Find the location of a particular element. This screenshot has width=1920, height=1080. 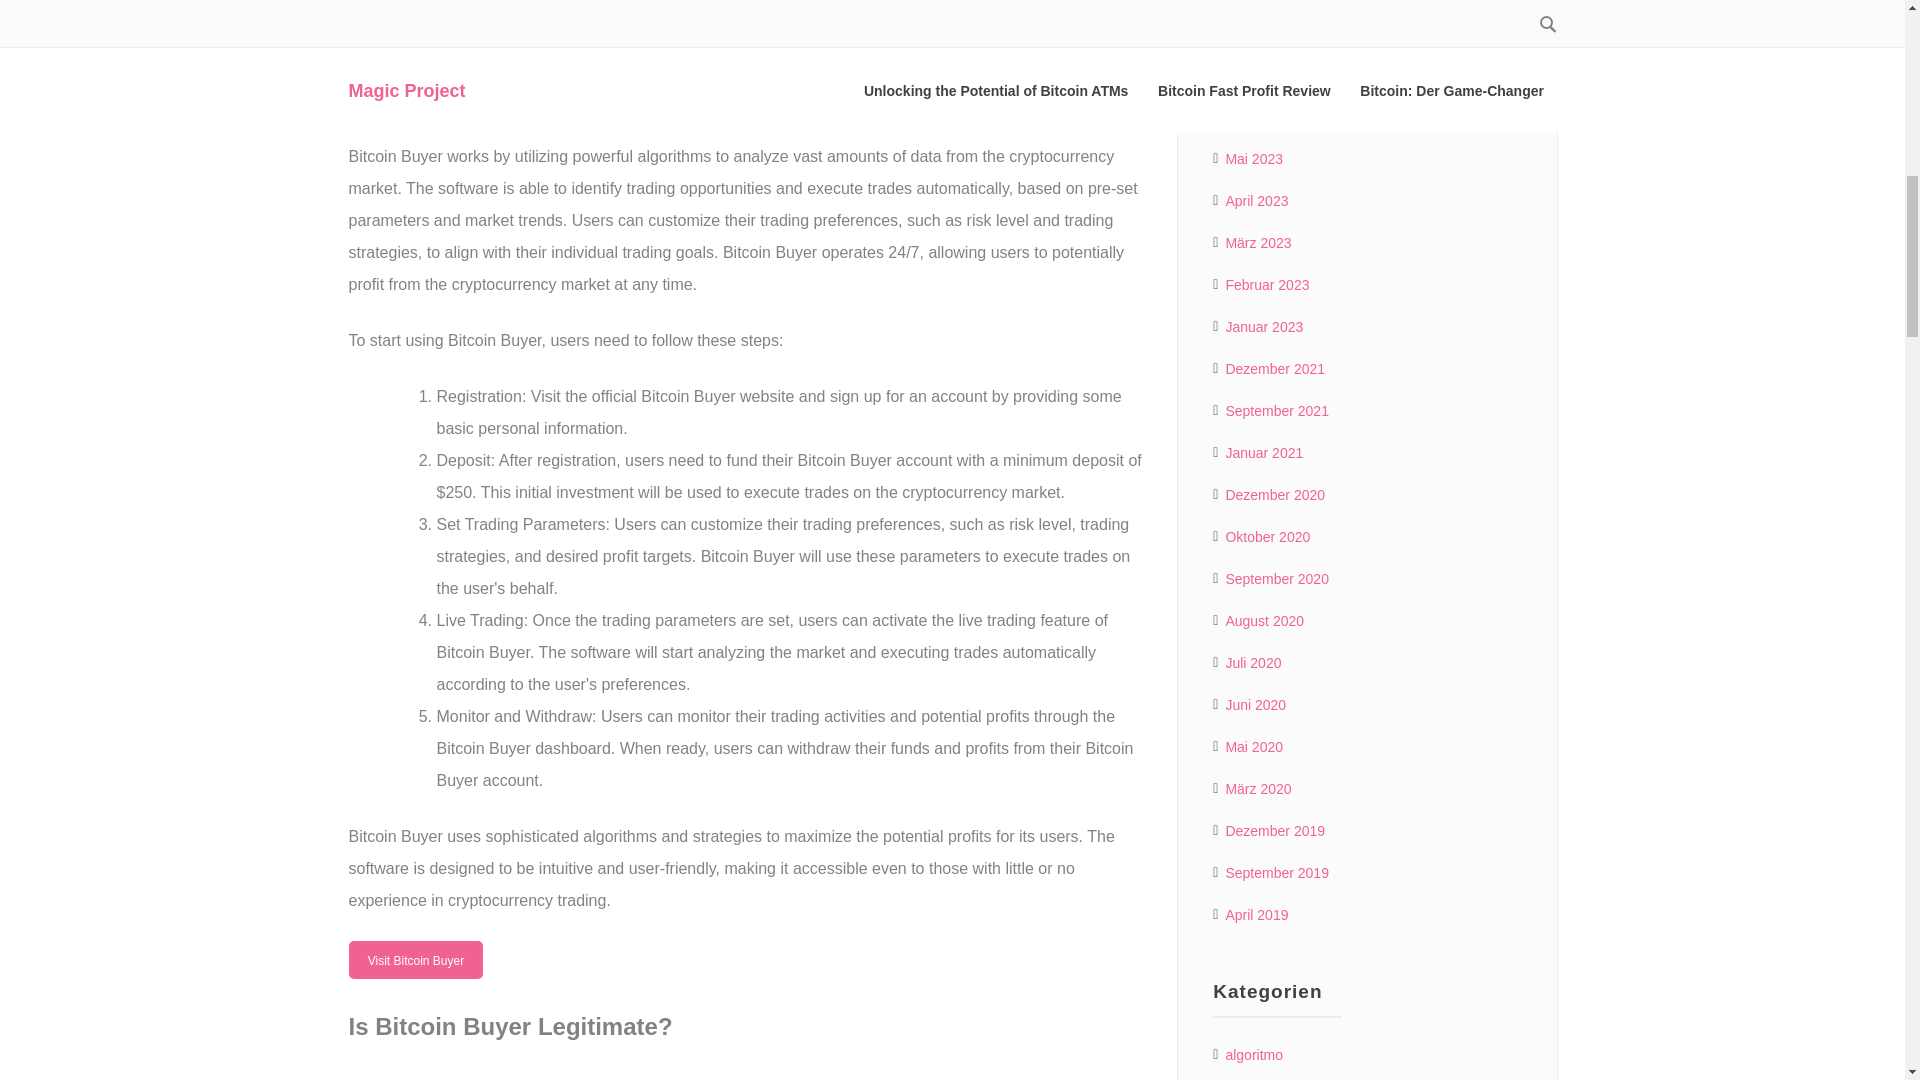

Juni 2023 is located at coordinates (1255, 116).